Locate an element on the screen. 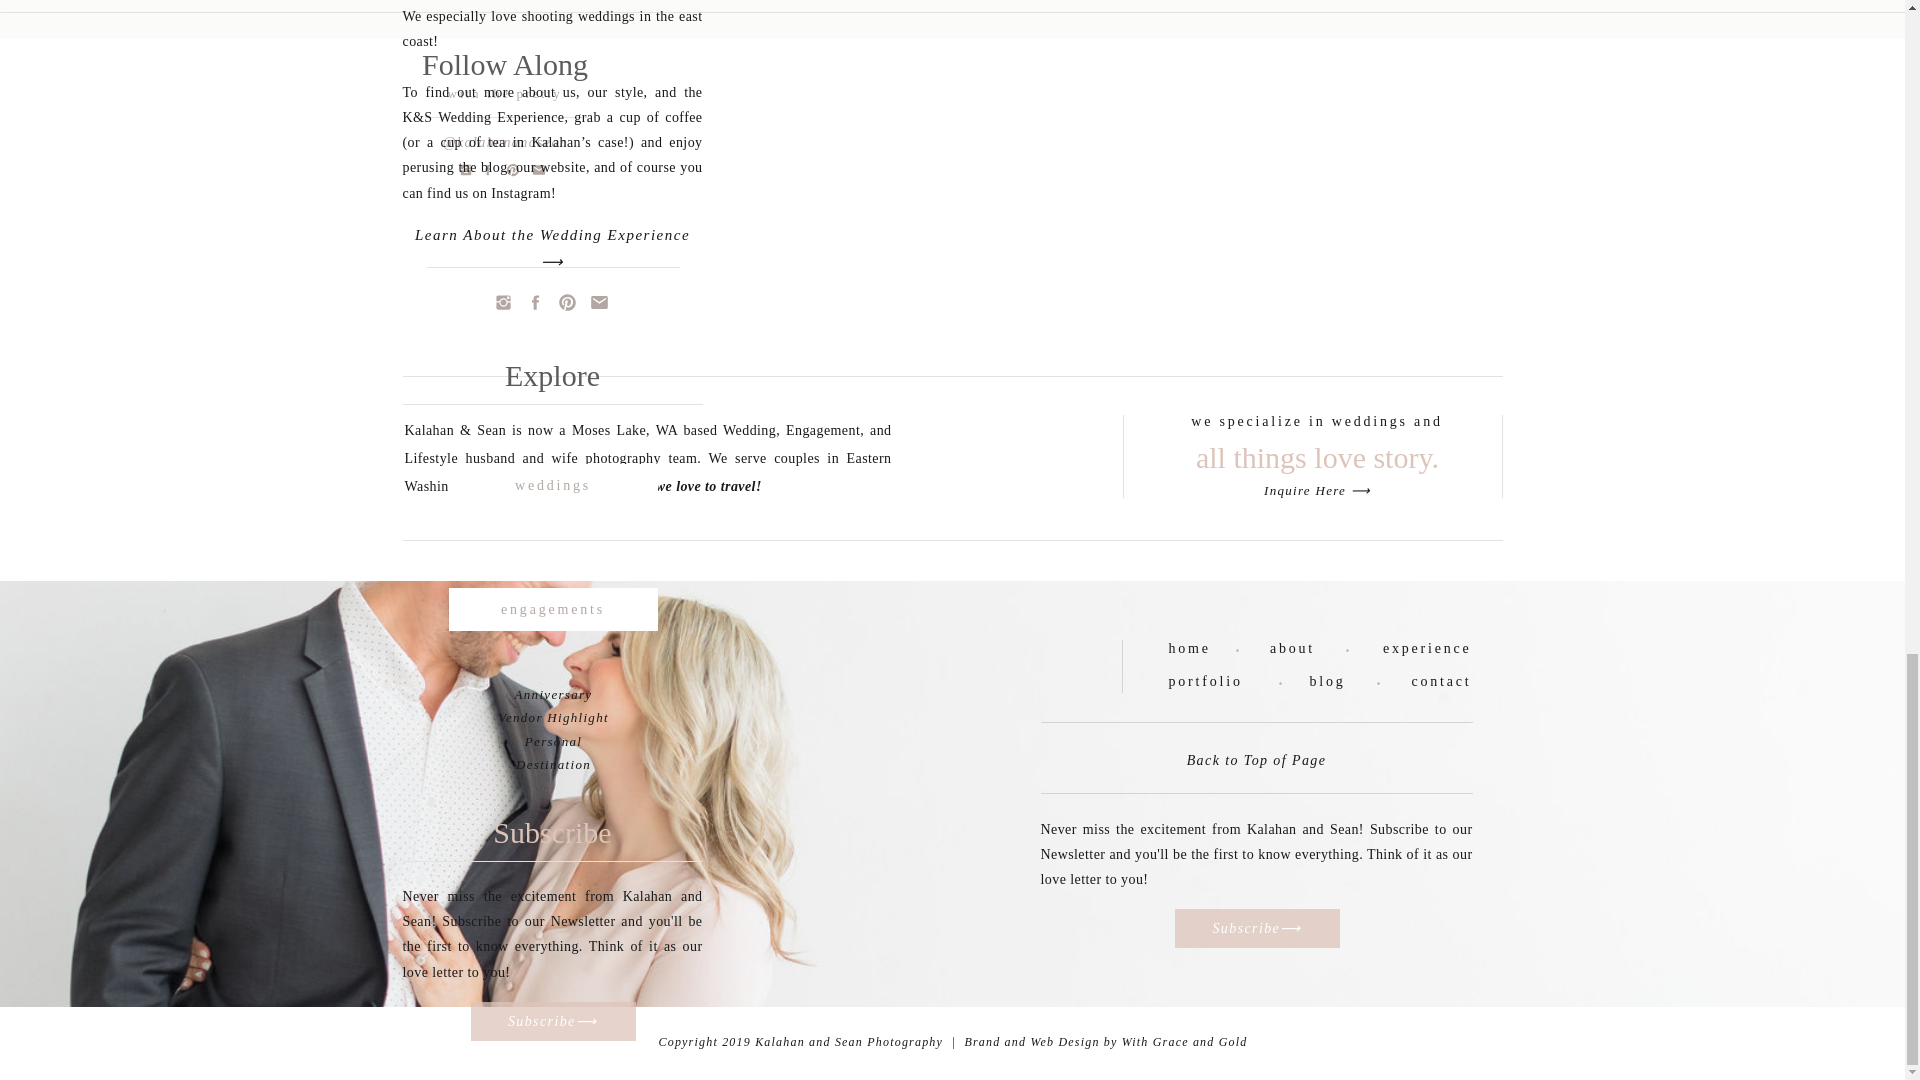 The height and width of the screenshot is (1080, 1920). Vendor Highlight is located at coordinates (552, 716).